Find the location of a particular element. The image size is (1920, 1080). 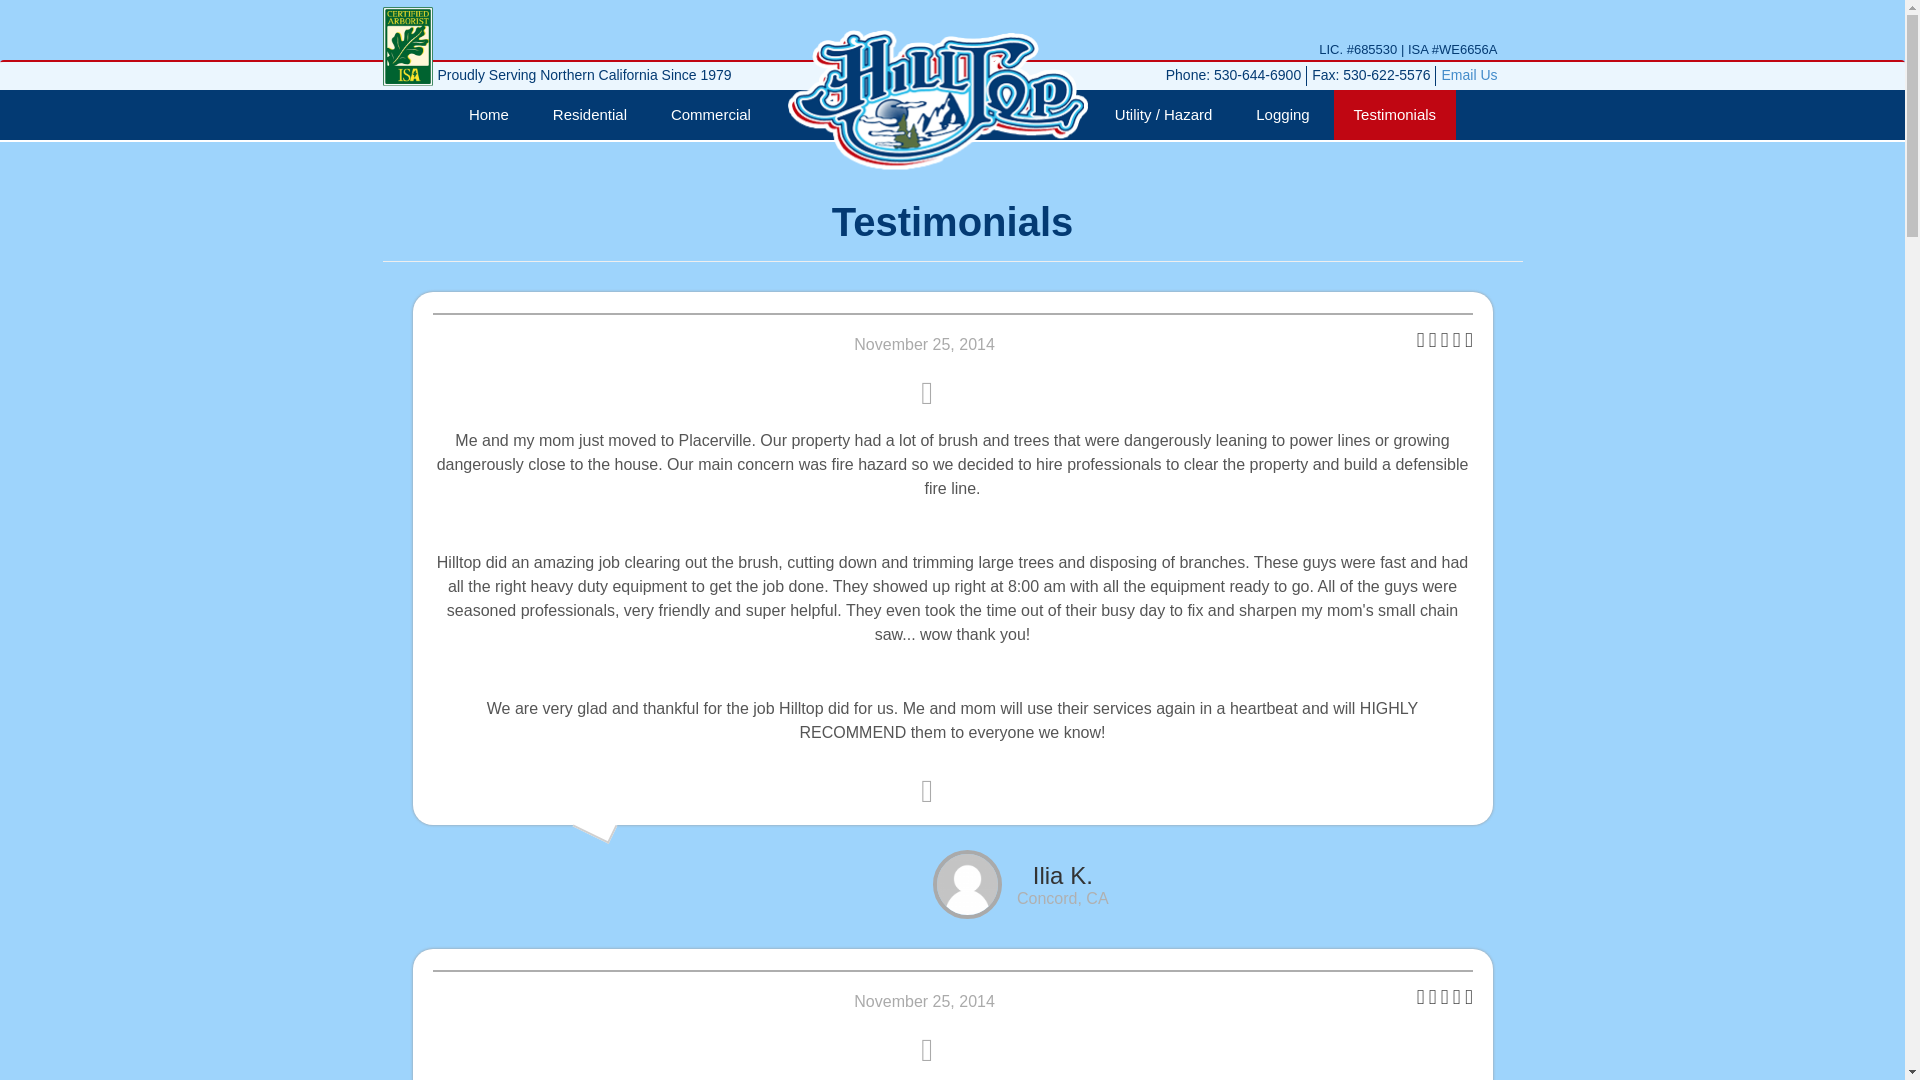

Email Us is located at coordinates (1469, 74).